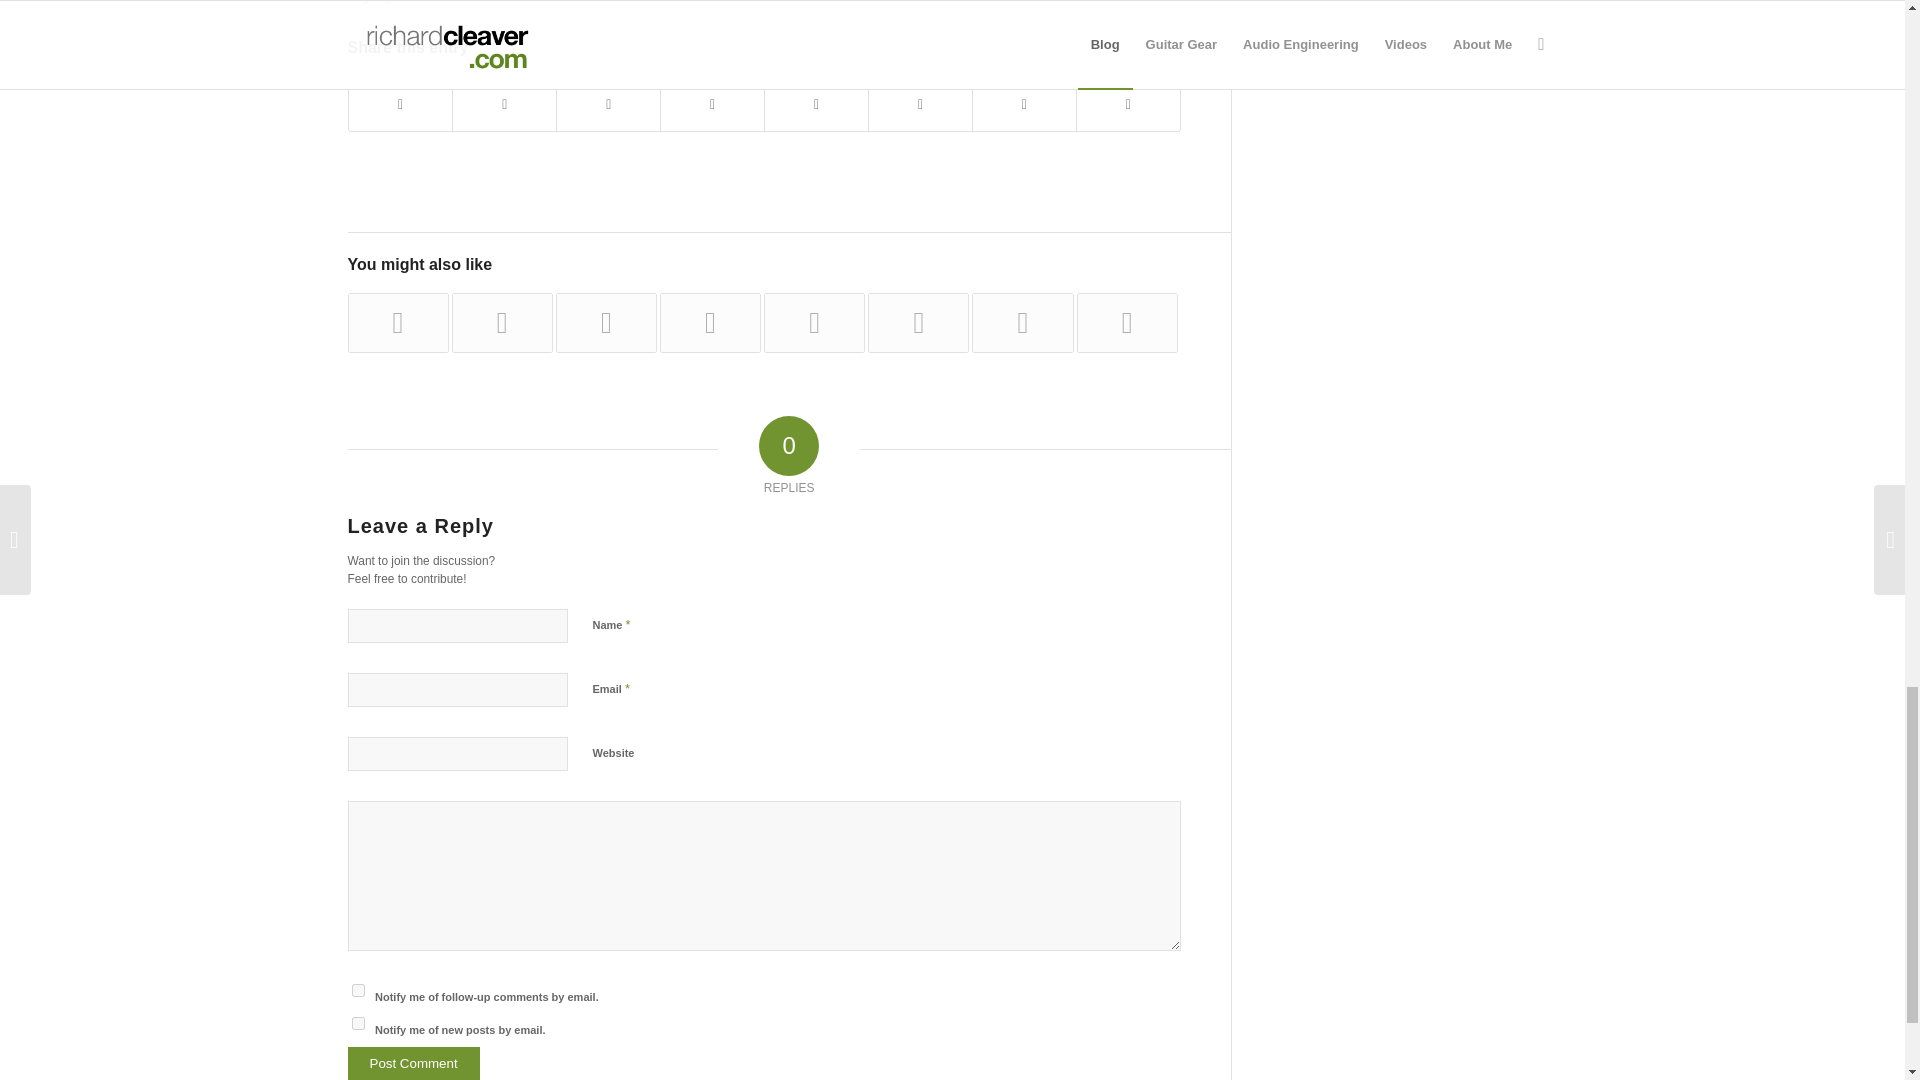 This screenshot has width=1920, height=1080. What do you see at coordinates (710, 322) in the screenshot?
I see `Progress` at bounding box center [710, 322].